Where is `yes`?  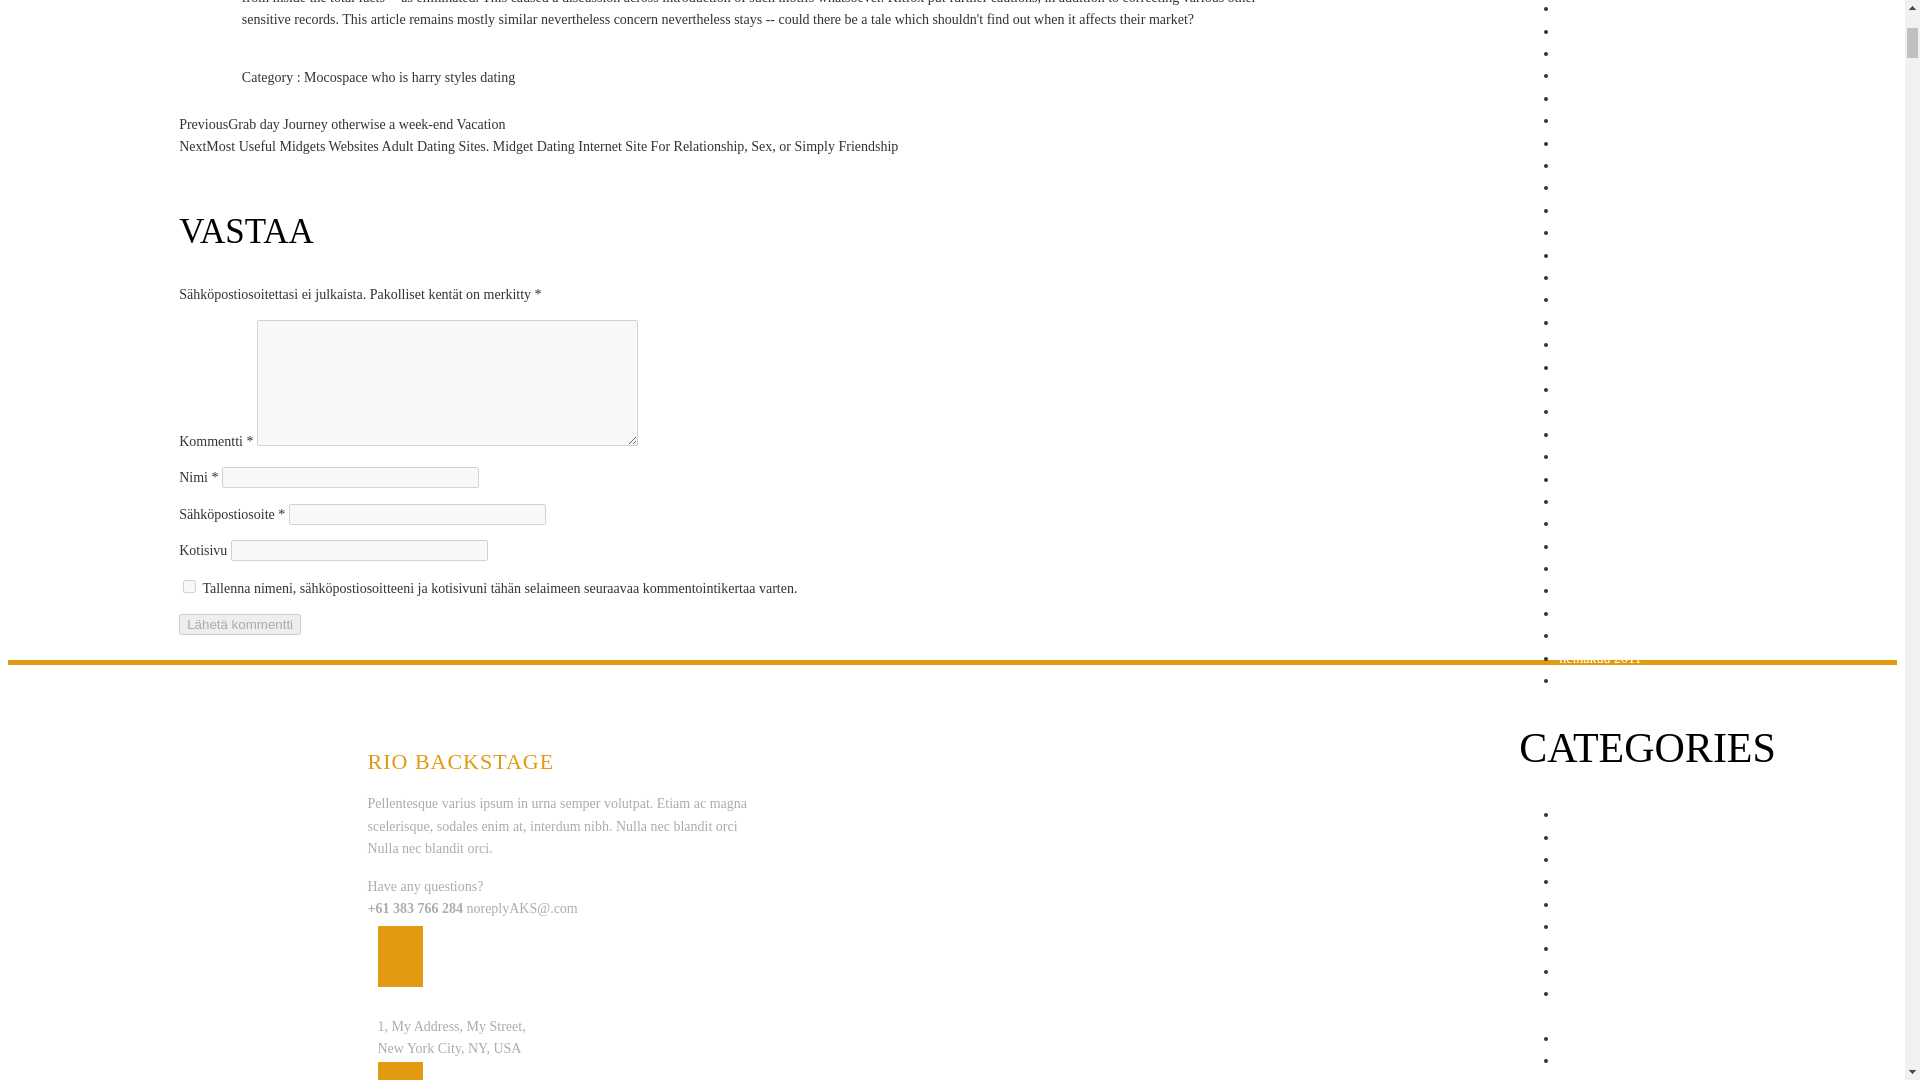
yes is located at coordinates (188, 586).